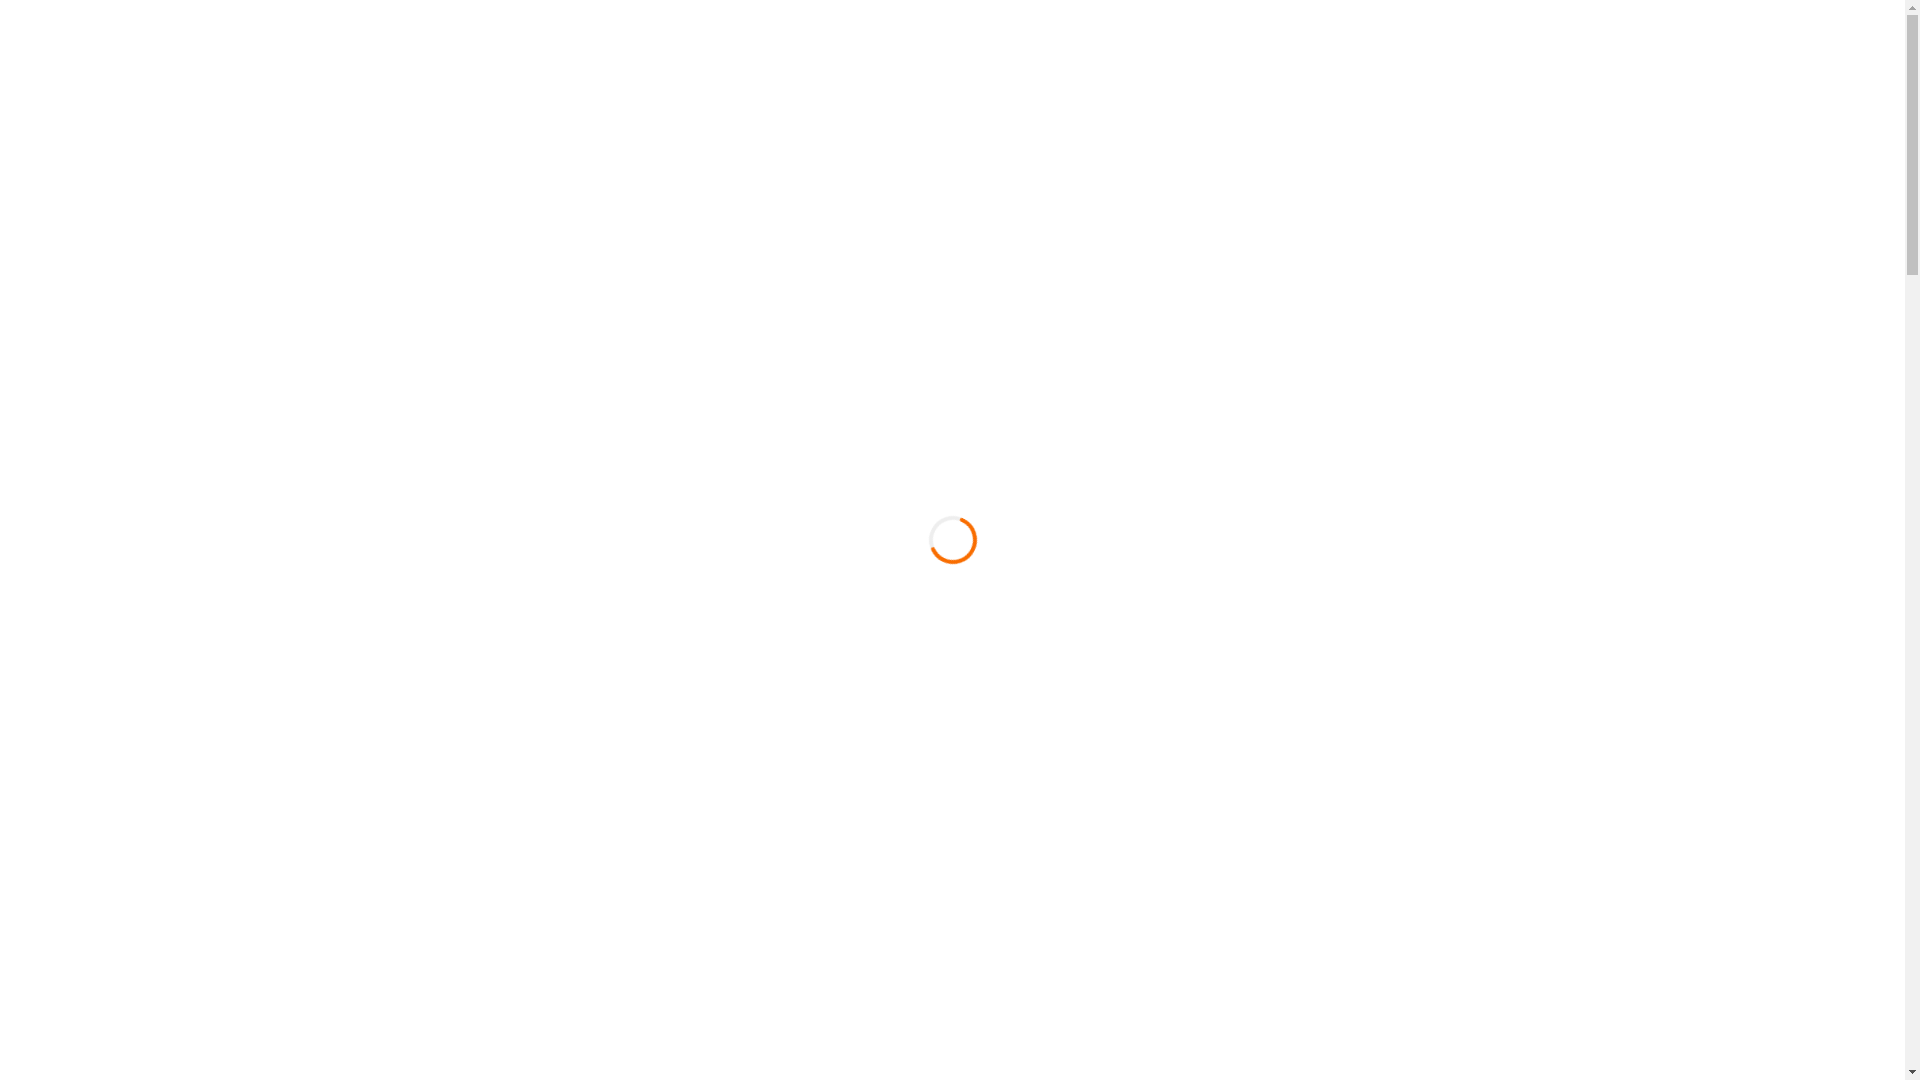  Describe the element at coordinates (1128, 106) in the screenshot. I see `Moto` at that location.